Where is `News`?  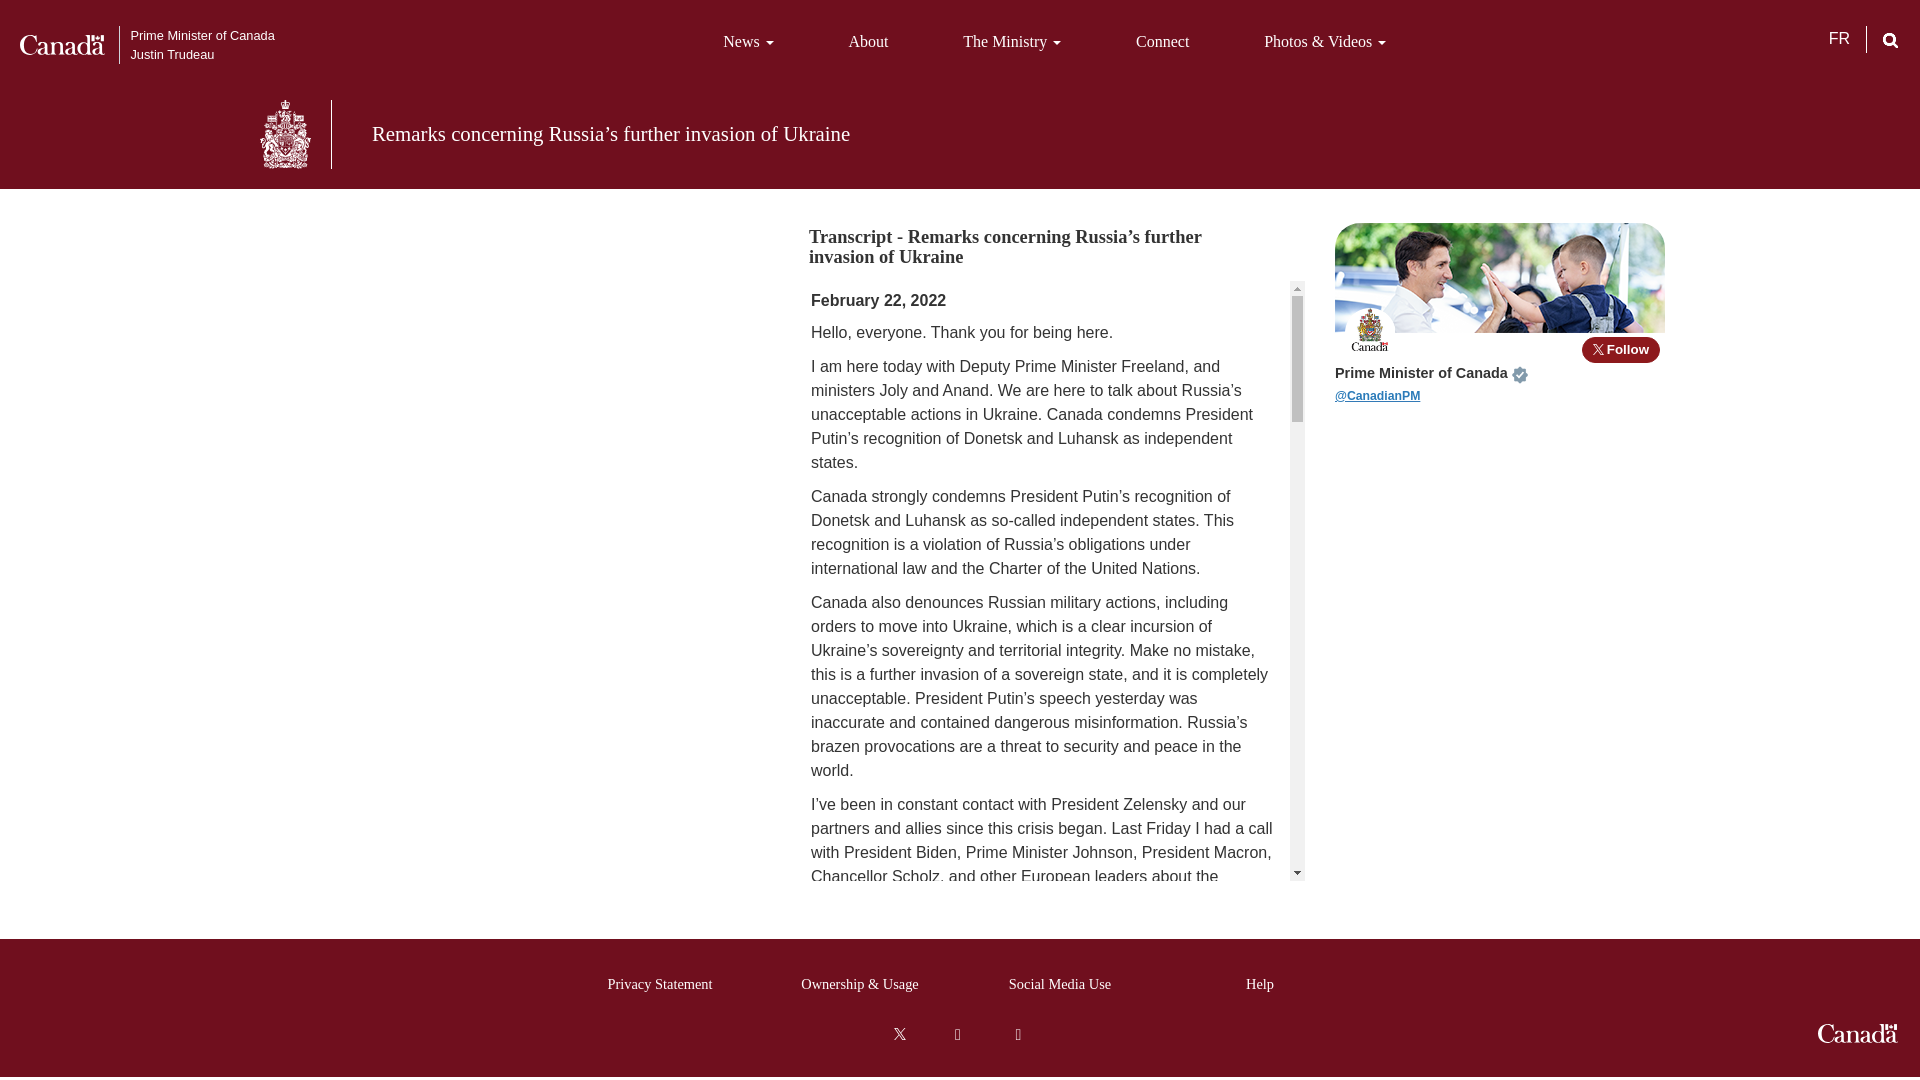 News is located at coordinates (748, 42).